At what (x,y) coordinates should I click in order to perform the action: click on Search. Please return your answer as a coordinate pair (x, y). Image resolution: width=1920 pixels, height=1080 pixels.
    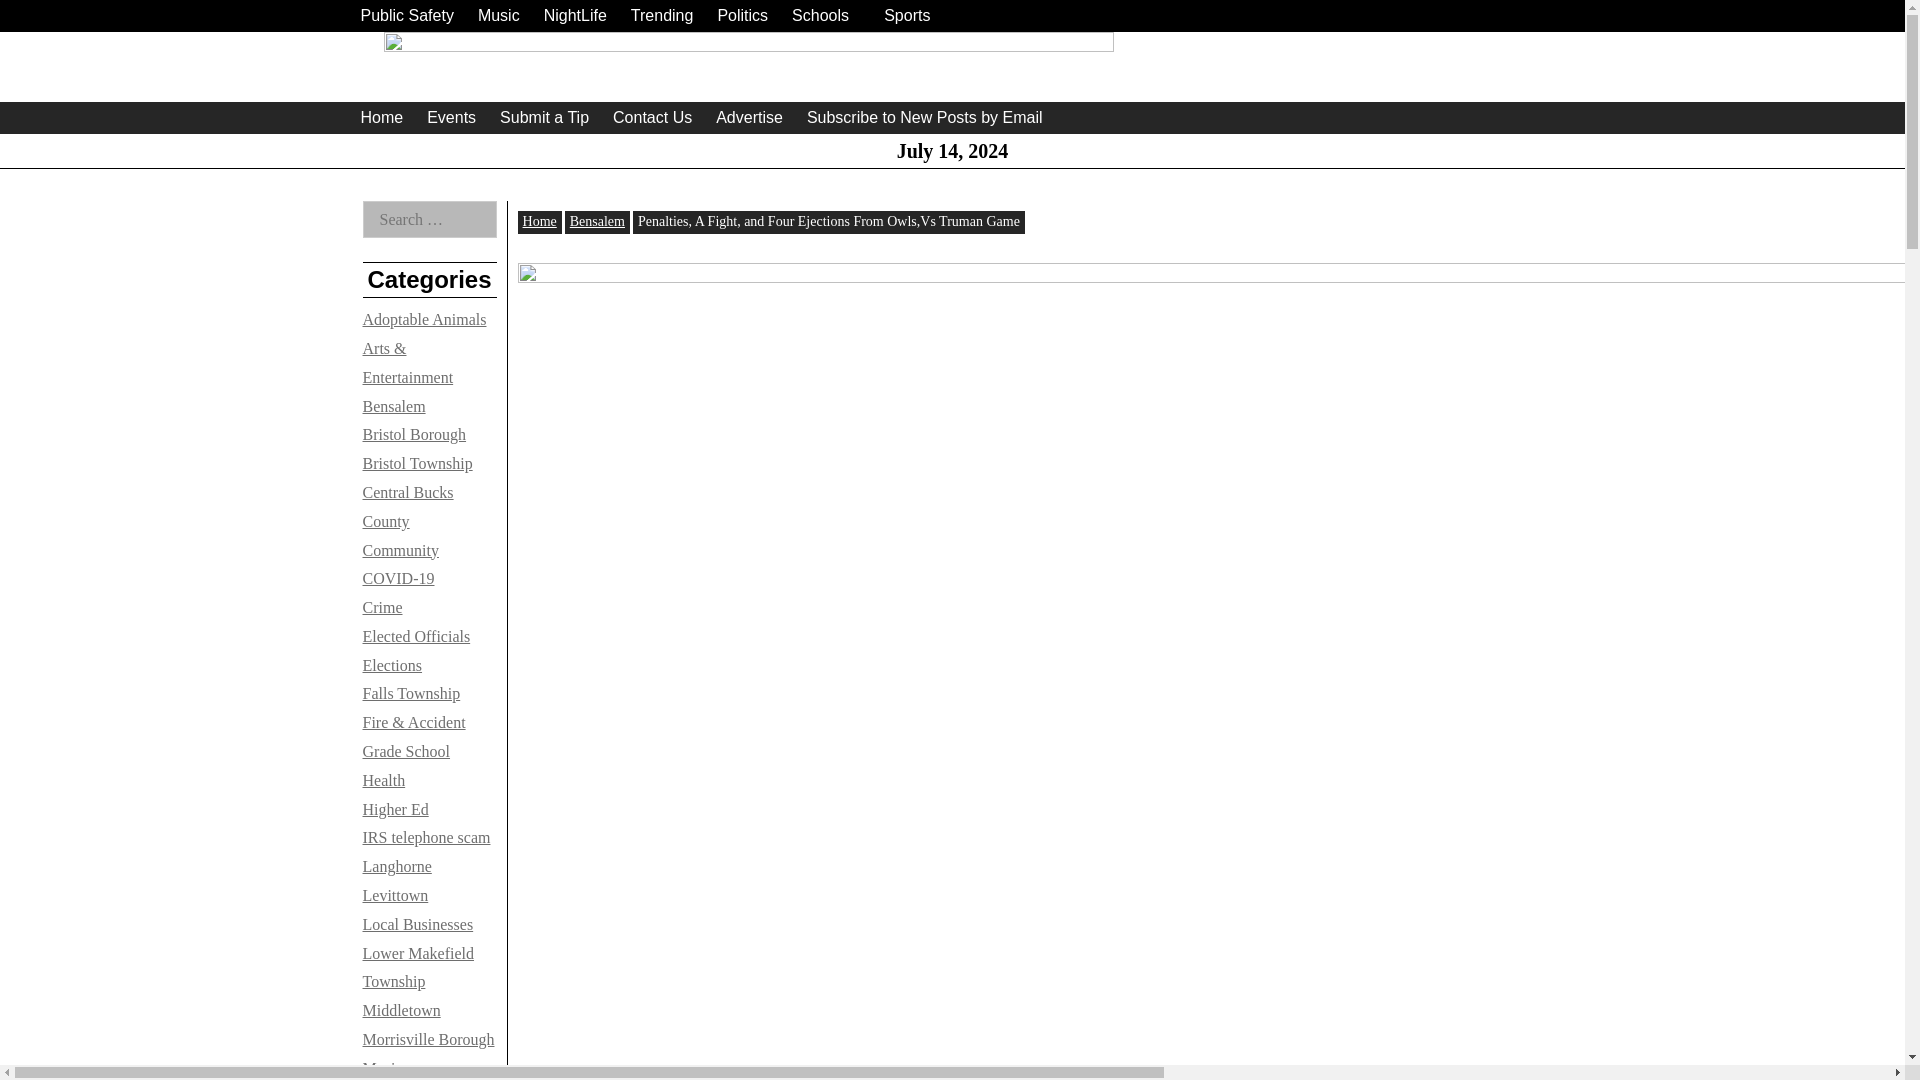
    Looking at the image, I should click on (39, 18).